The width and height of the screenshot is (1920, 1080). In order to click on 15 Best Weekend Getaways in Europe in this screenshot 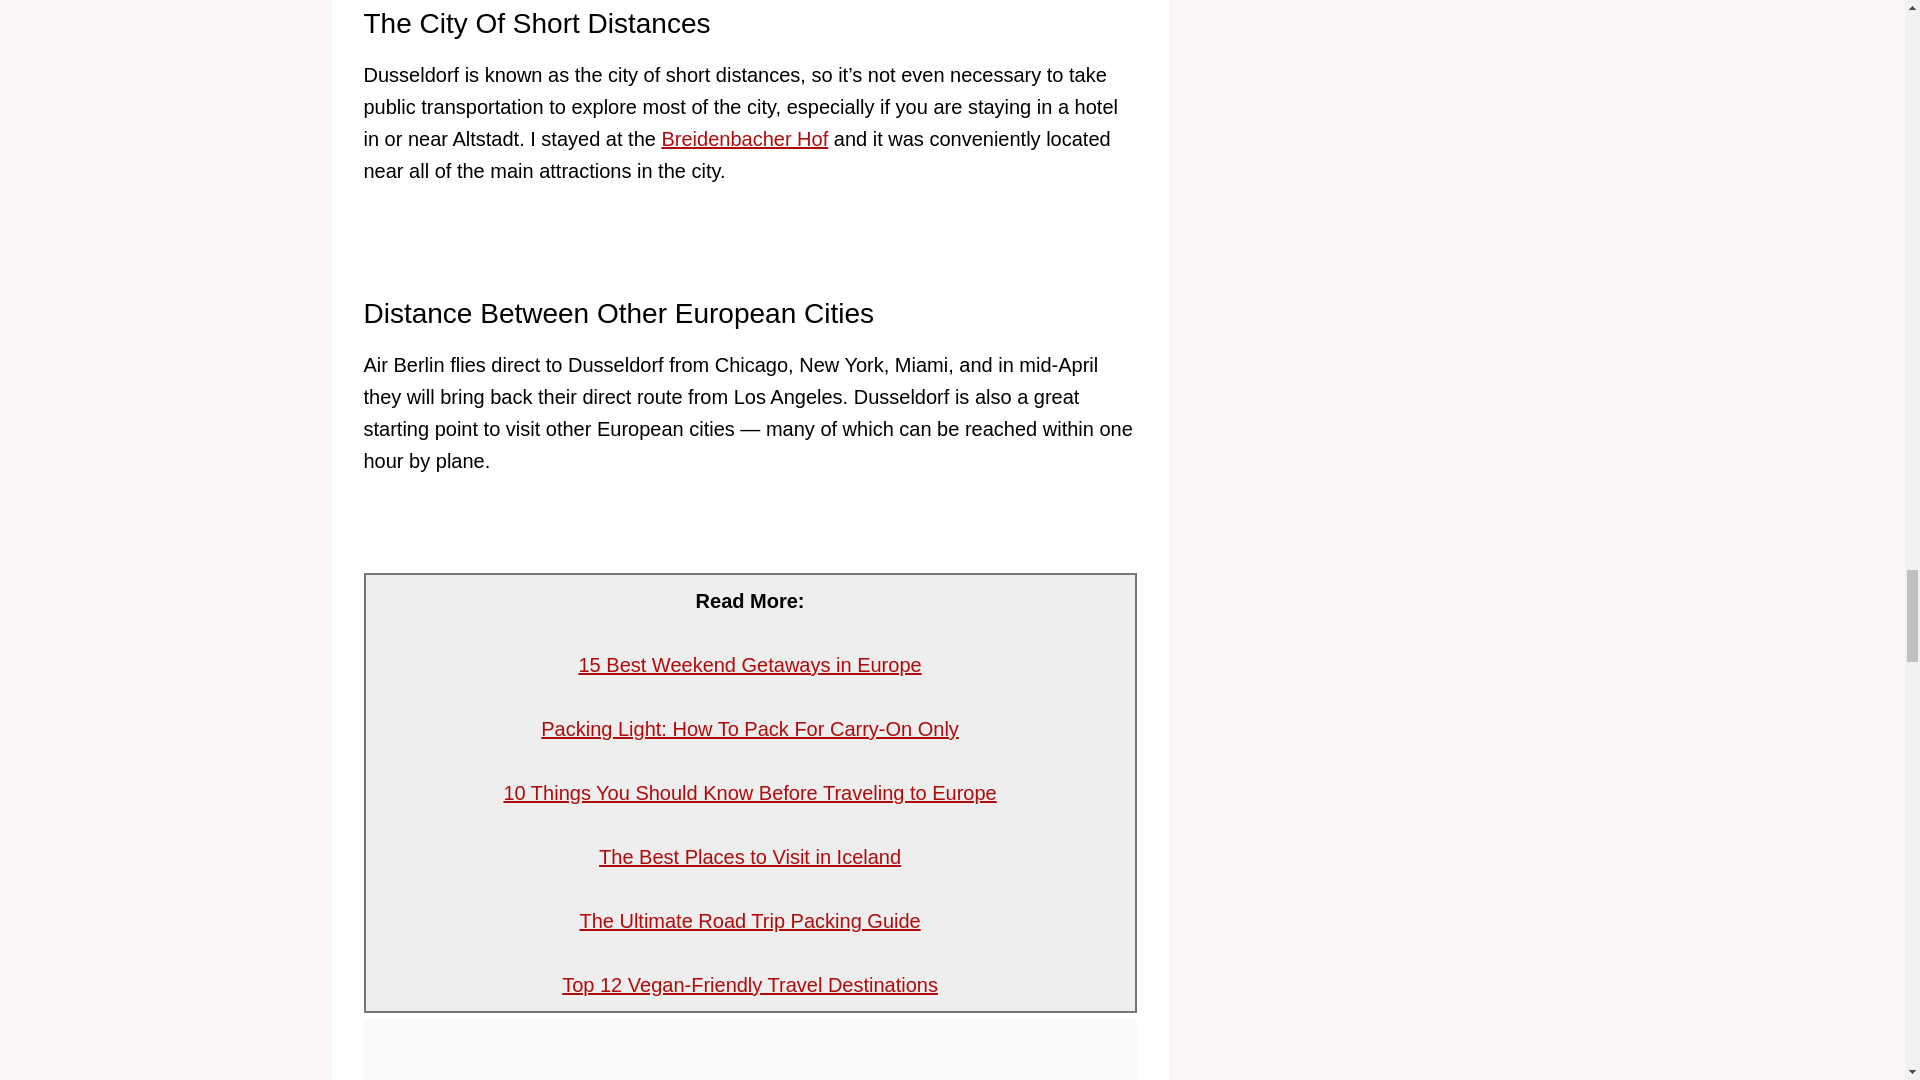, I will do `click(749, 665)`.